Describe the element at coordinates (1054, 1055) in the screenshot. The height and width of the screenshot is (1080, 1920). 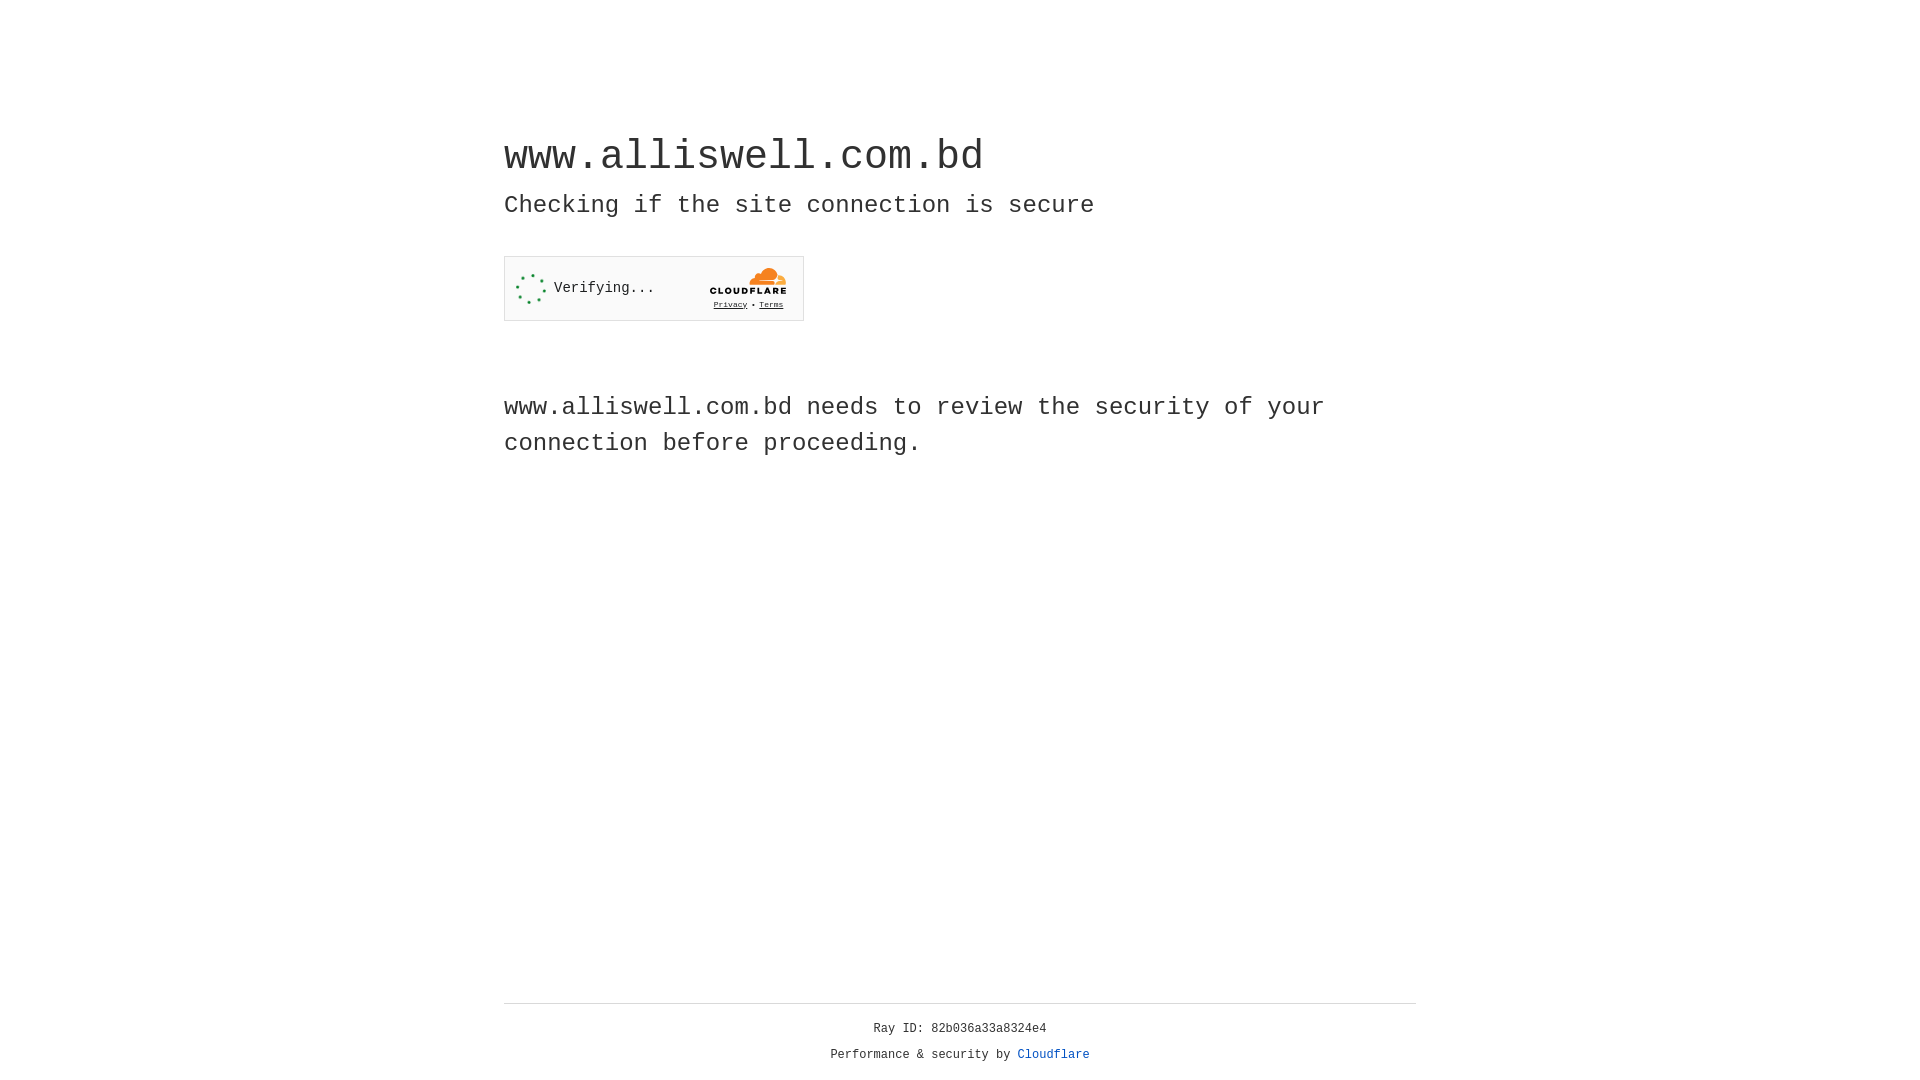
I see `Cloudflare` at that location.